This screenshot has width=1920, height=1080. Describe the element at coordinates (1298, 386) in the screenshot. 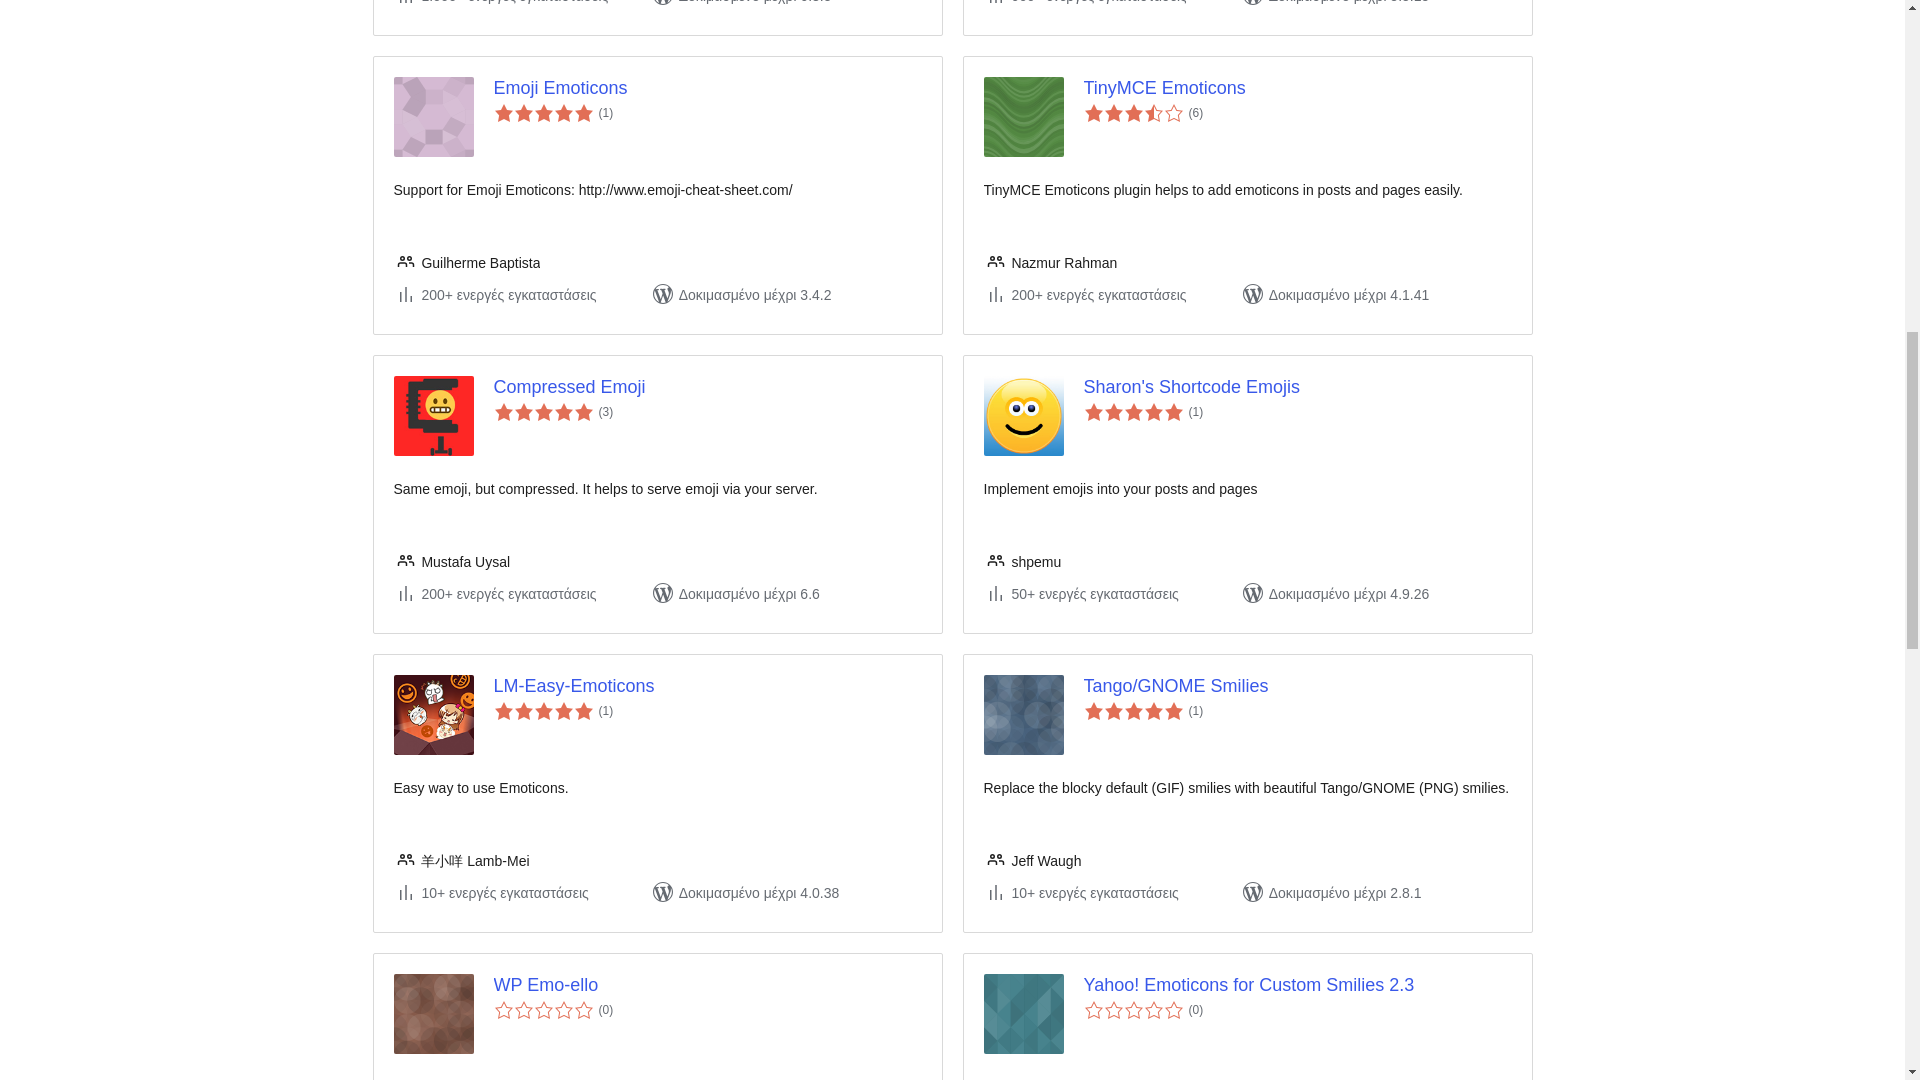

I see `Sharon's Shortcode Emojis` at that location.